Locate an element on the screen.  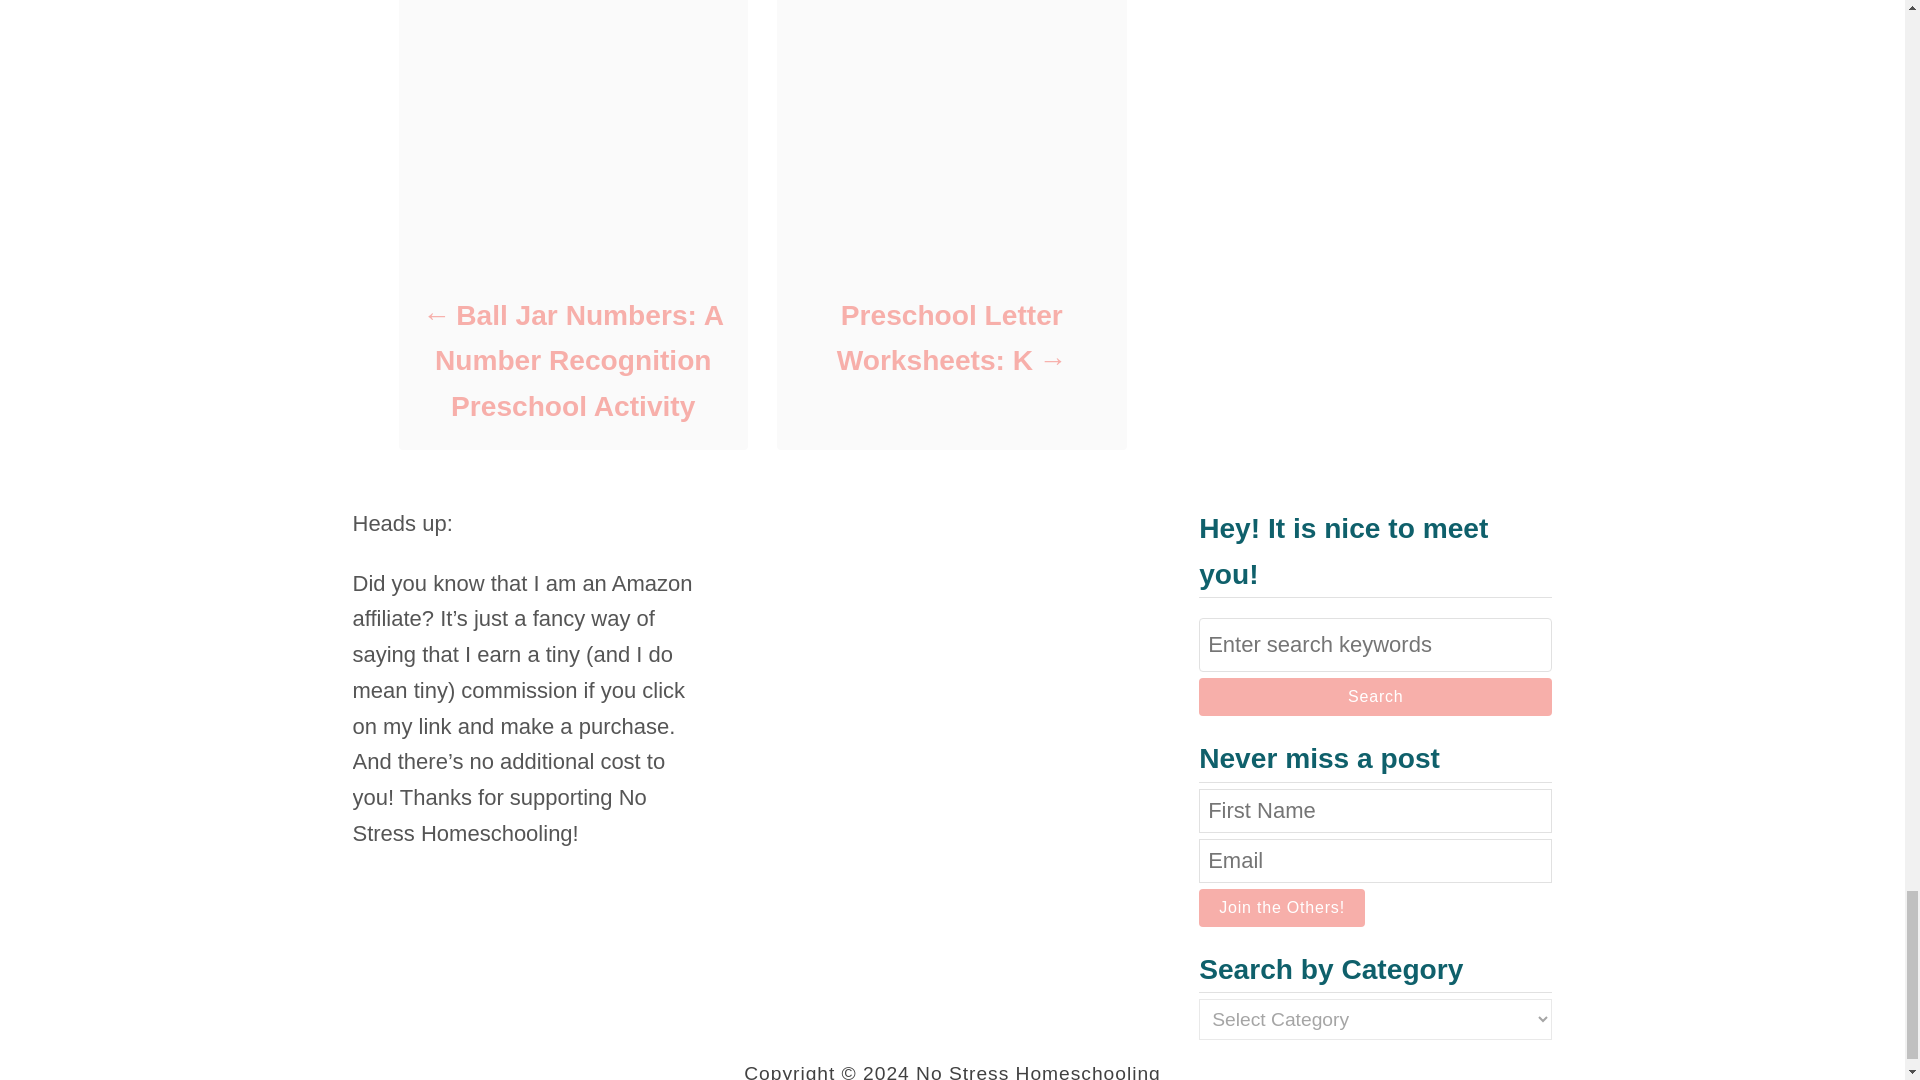
Search is located at coordinates (1374, 697).